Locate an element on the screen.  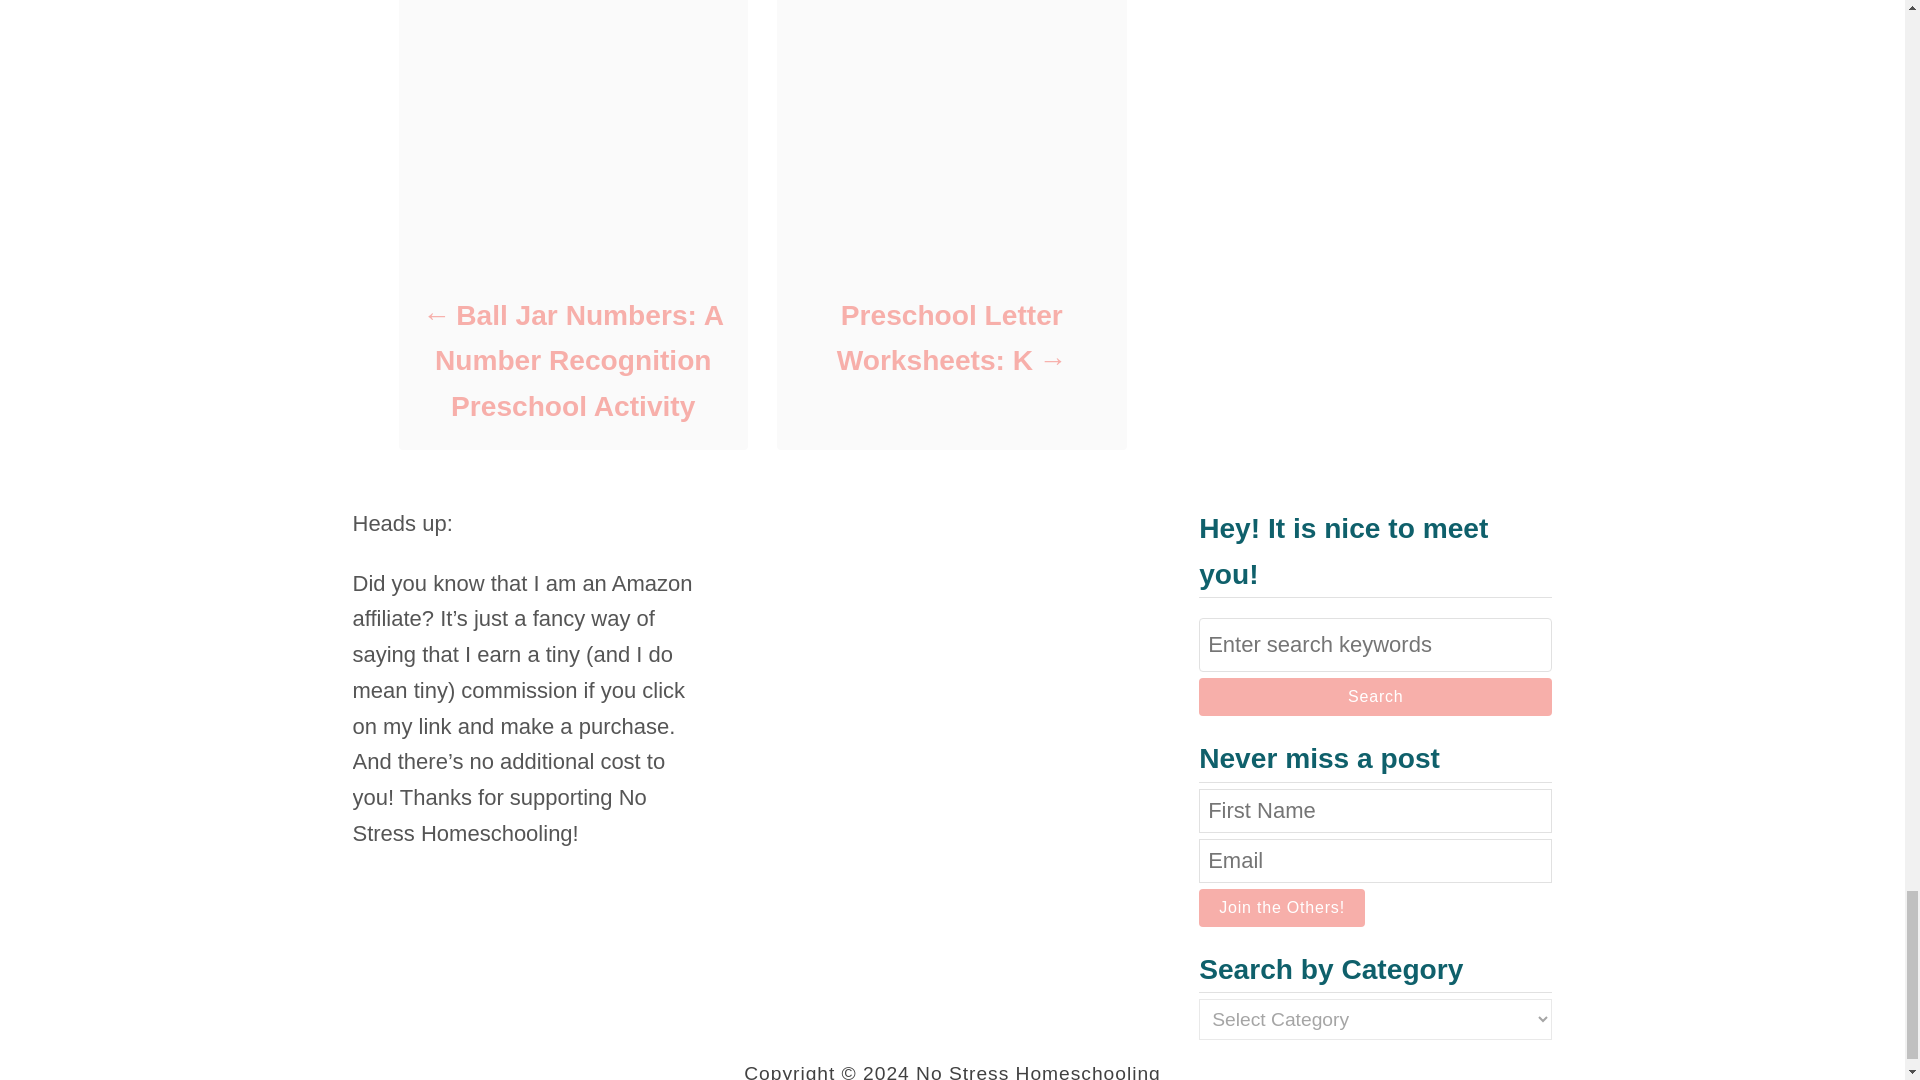
Search is located at coordinates (1374, 697).